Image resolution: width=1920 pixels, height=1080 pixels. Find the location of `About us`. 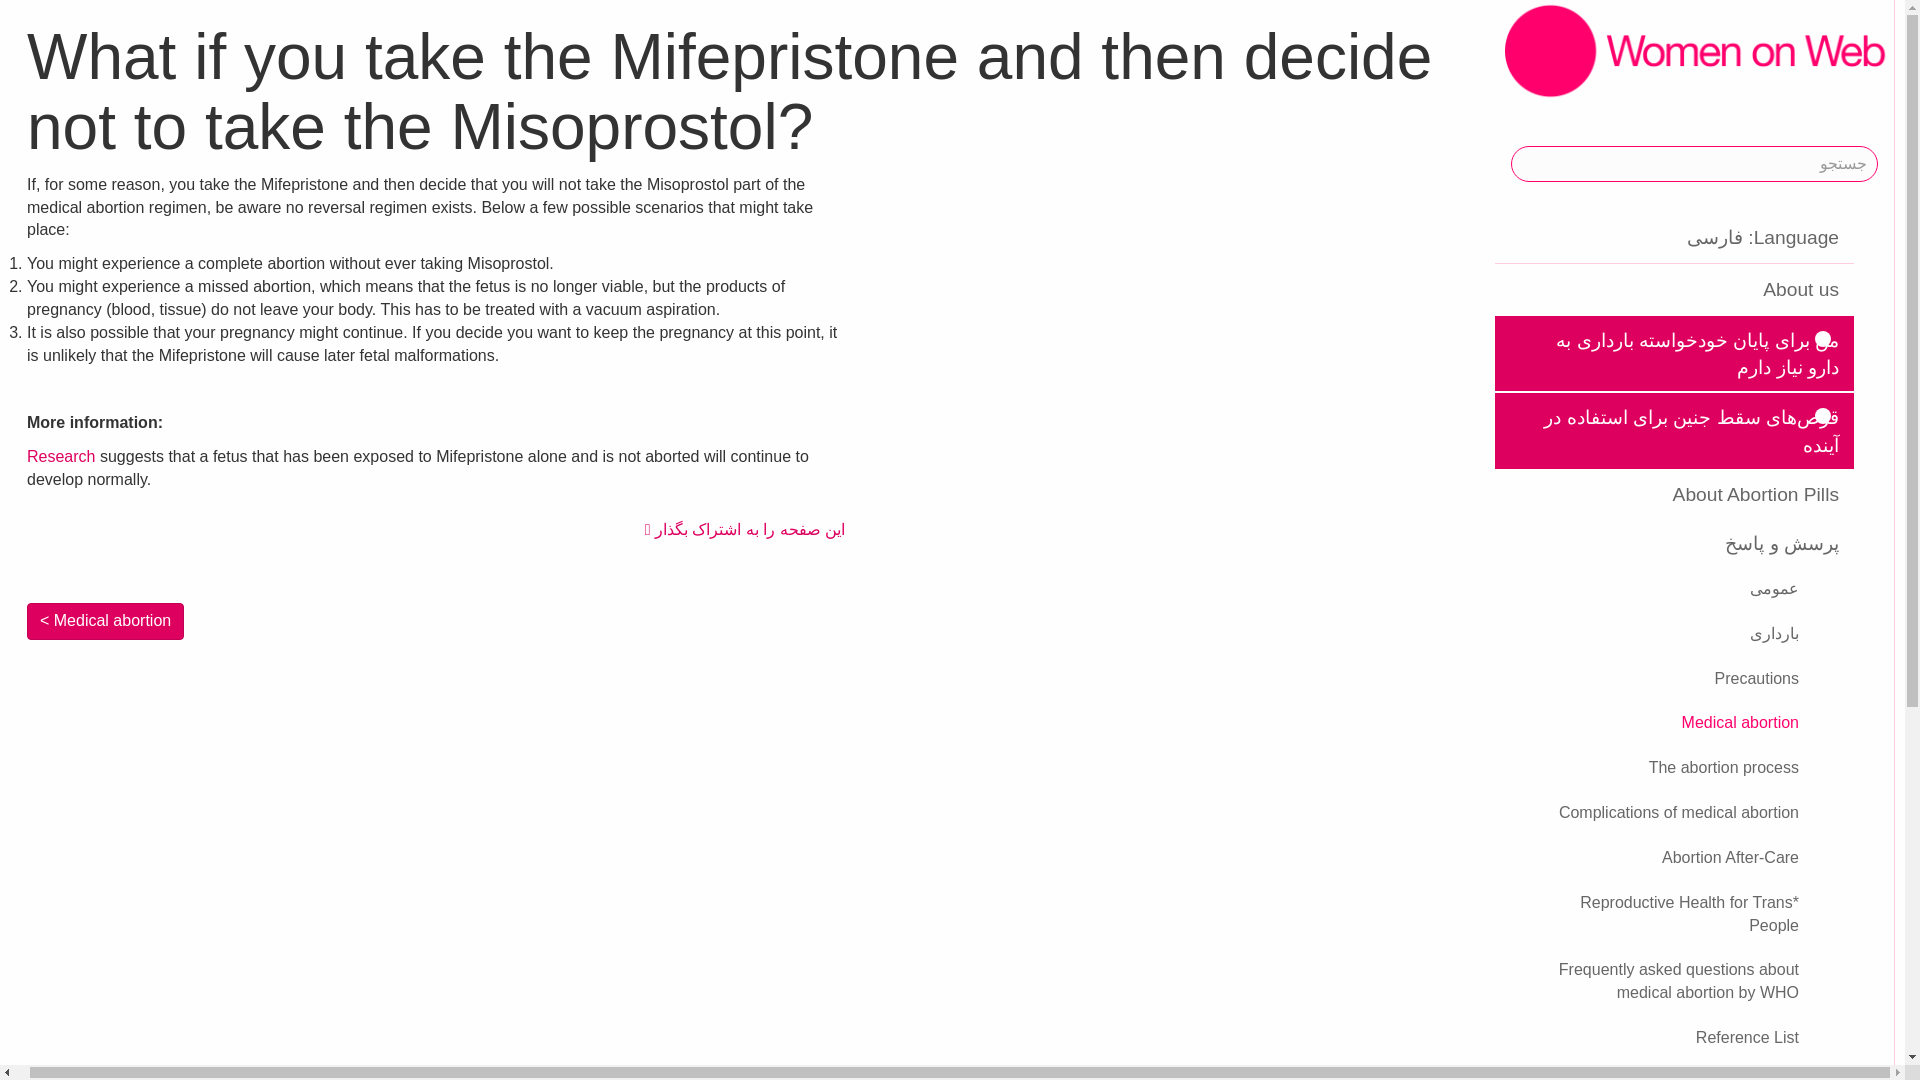

About us is located at coordinates (1674, 289).